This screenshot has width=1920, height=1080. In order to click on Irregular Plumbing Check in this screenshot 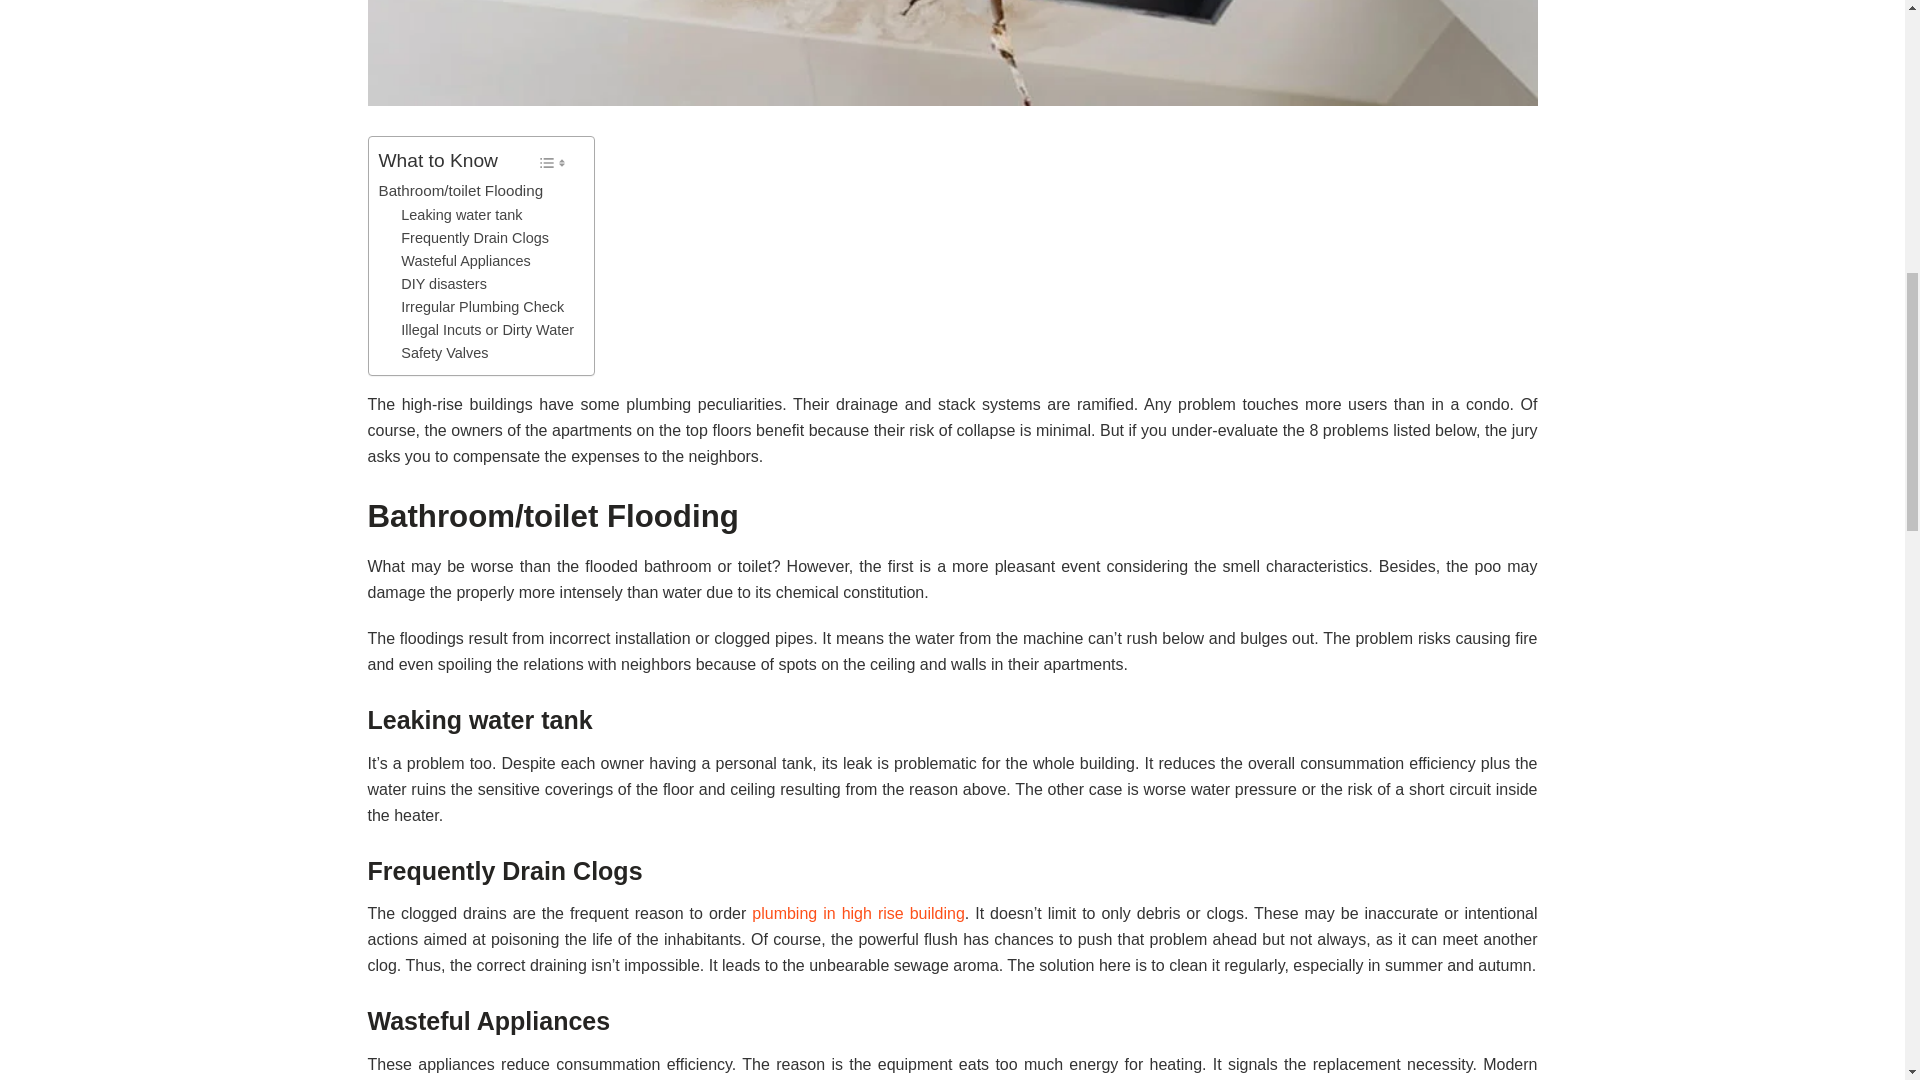, I will do `click(482, 306)`.